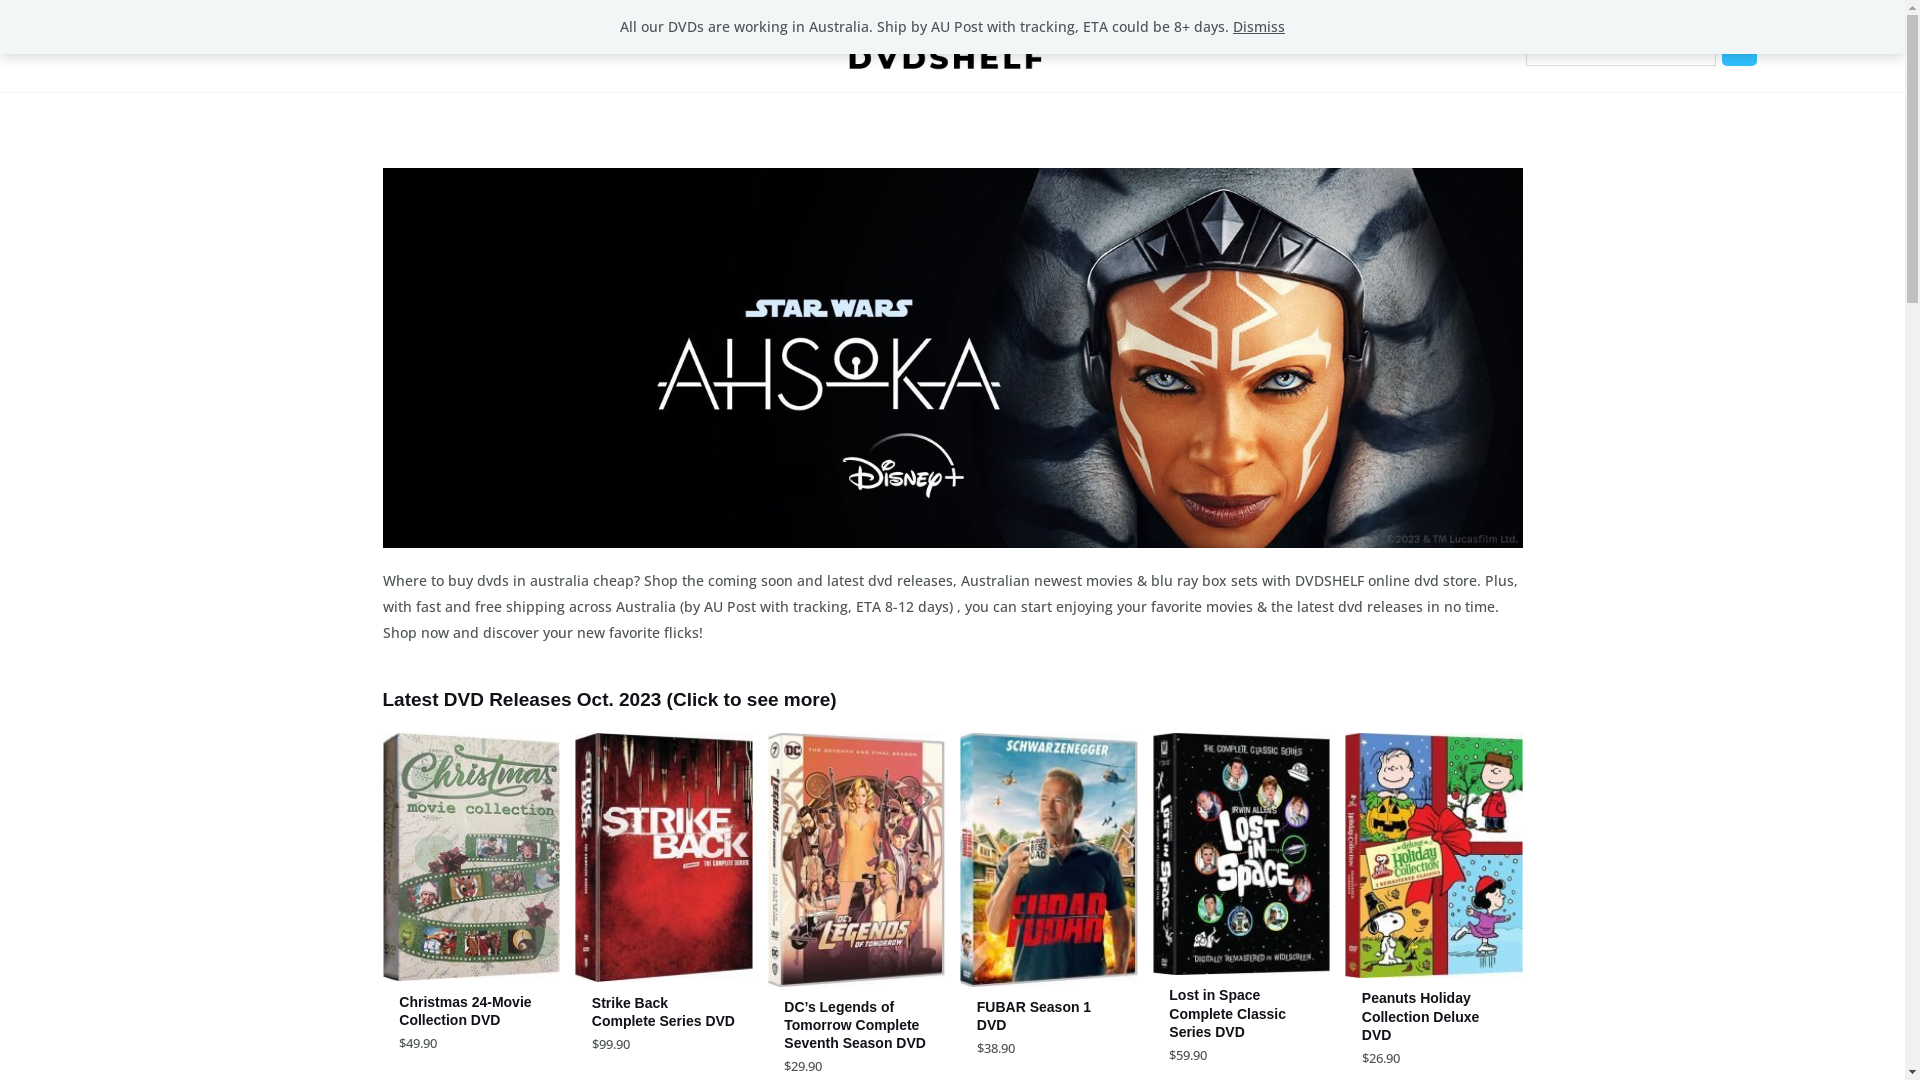  Describe the element at coordinates (1850, 46) in the screenshot. I see `Log In` at that location.